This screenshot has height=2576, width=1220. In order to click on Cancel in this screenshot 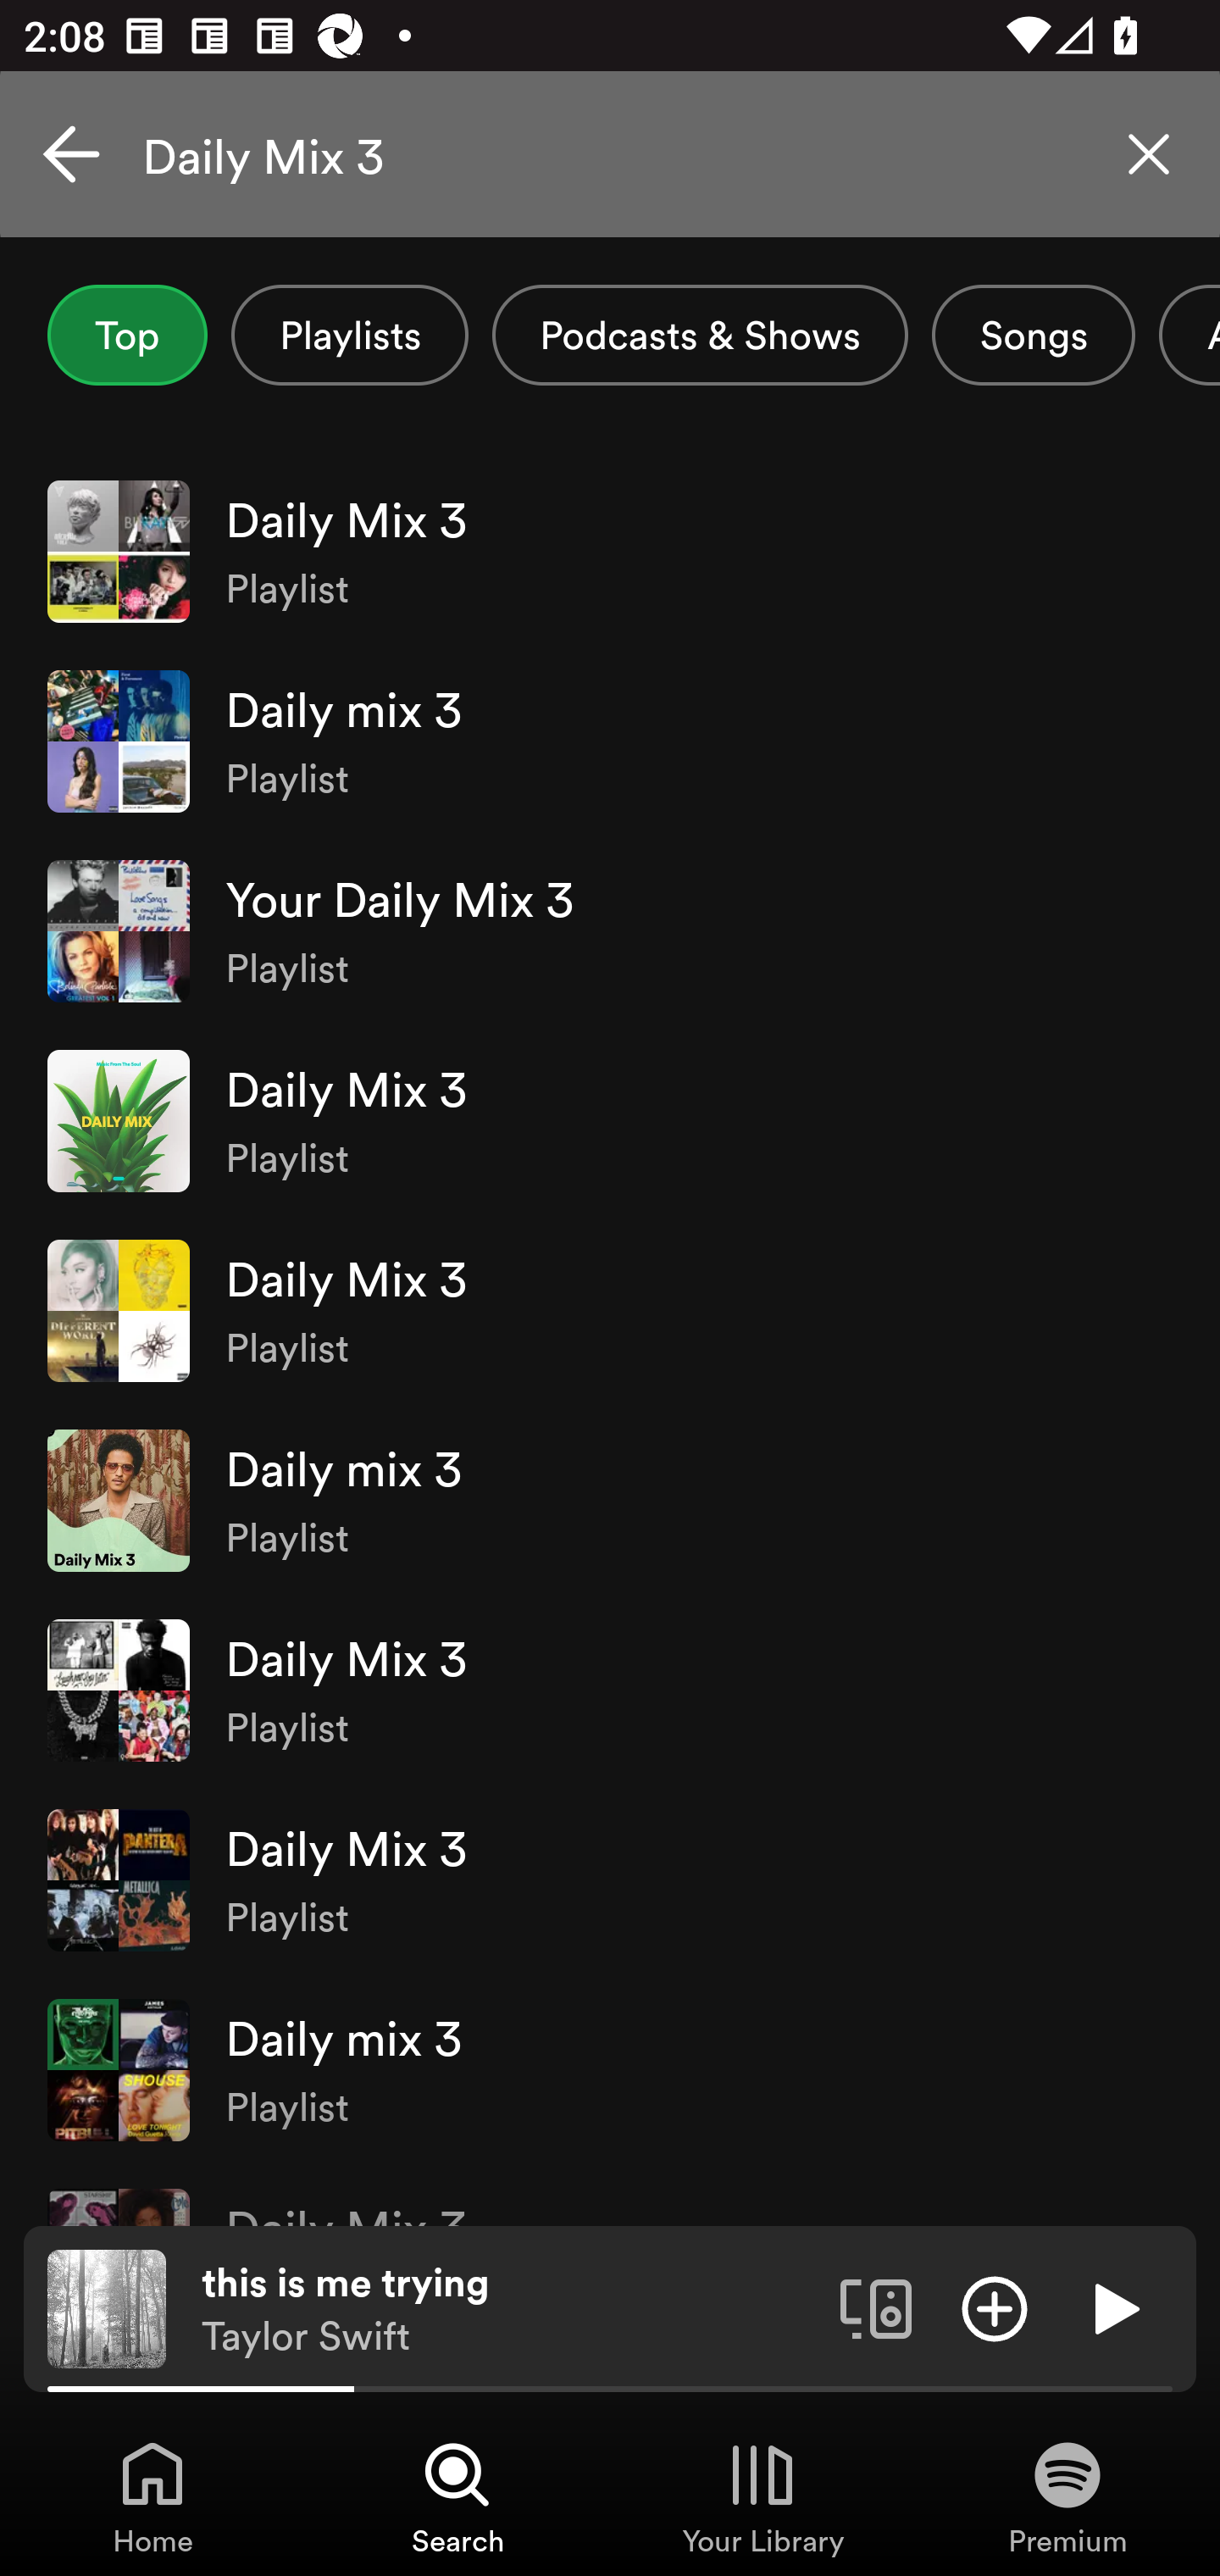, I will do `click(71, 154)`.